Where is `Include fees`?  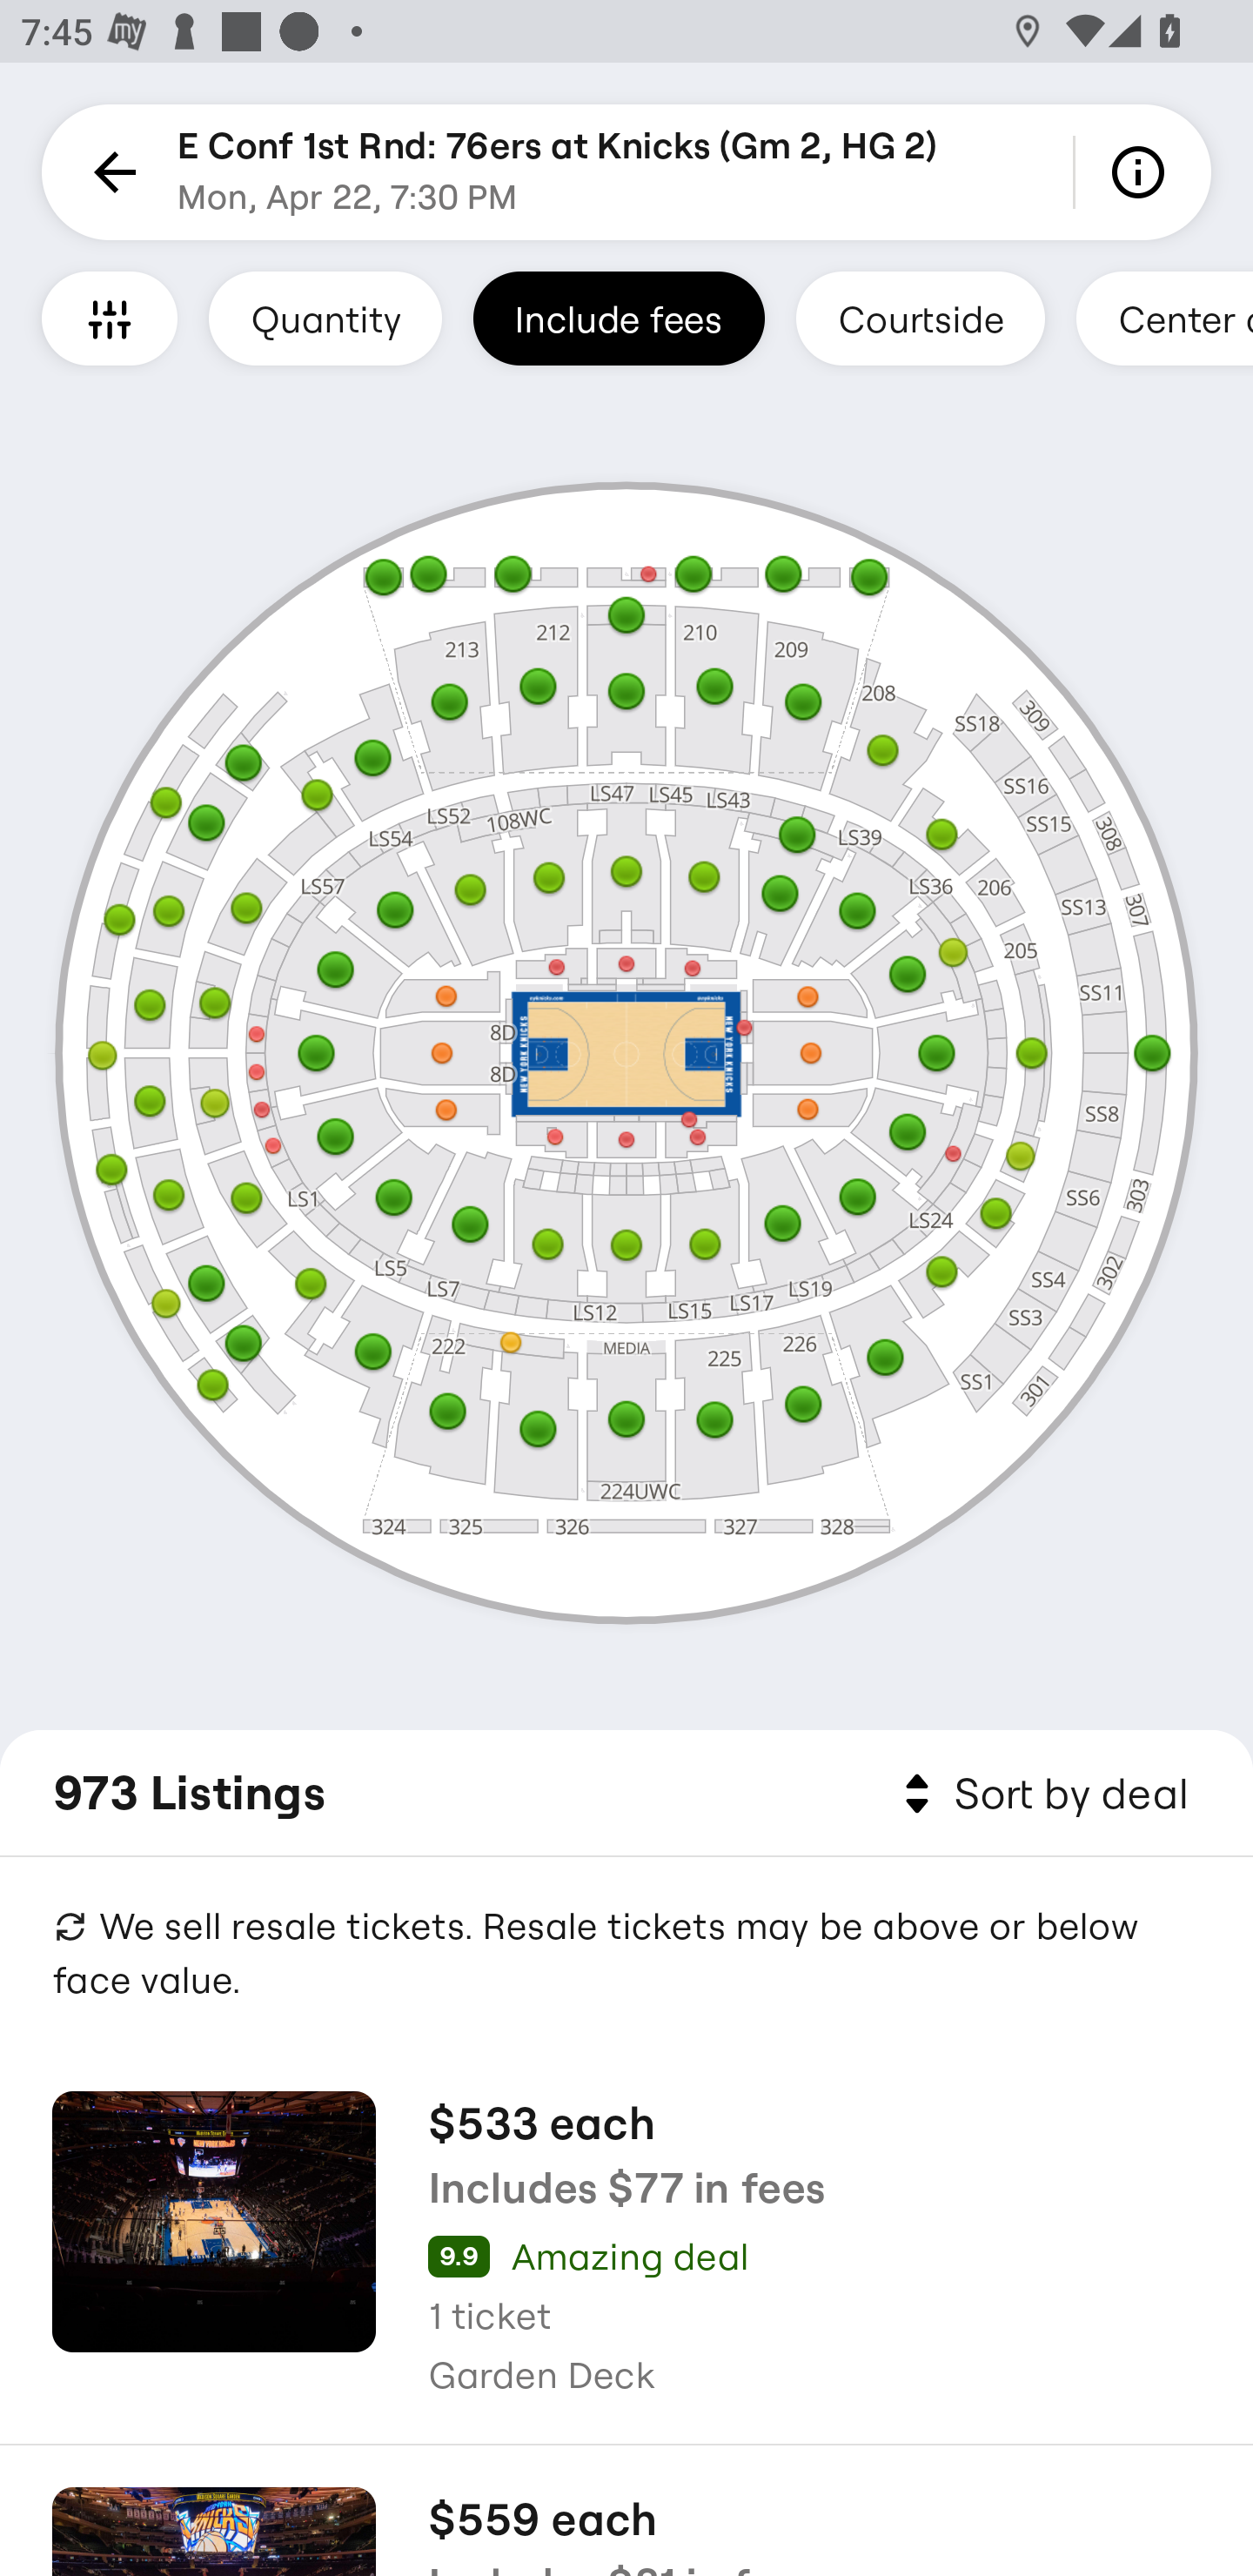
Include fees is located at coordinates (619, 318).